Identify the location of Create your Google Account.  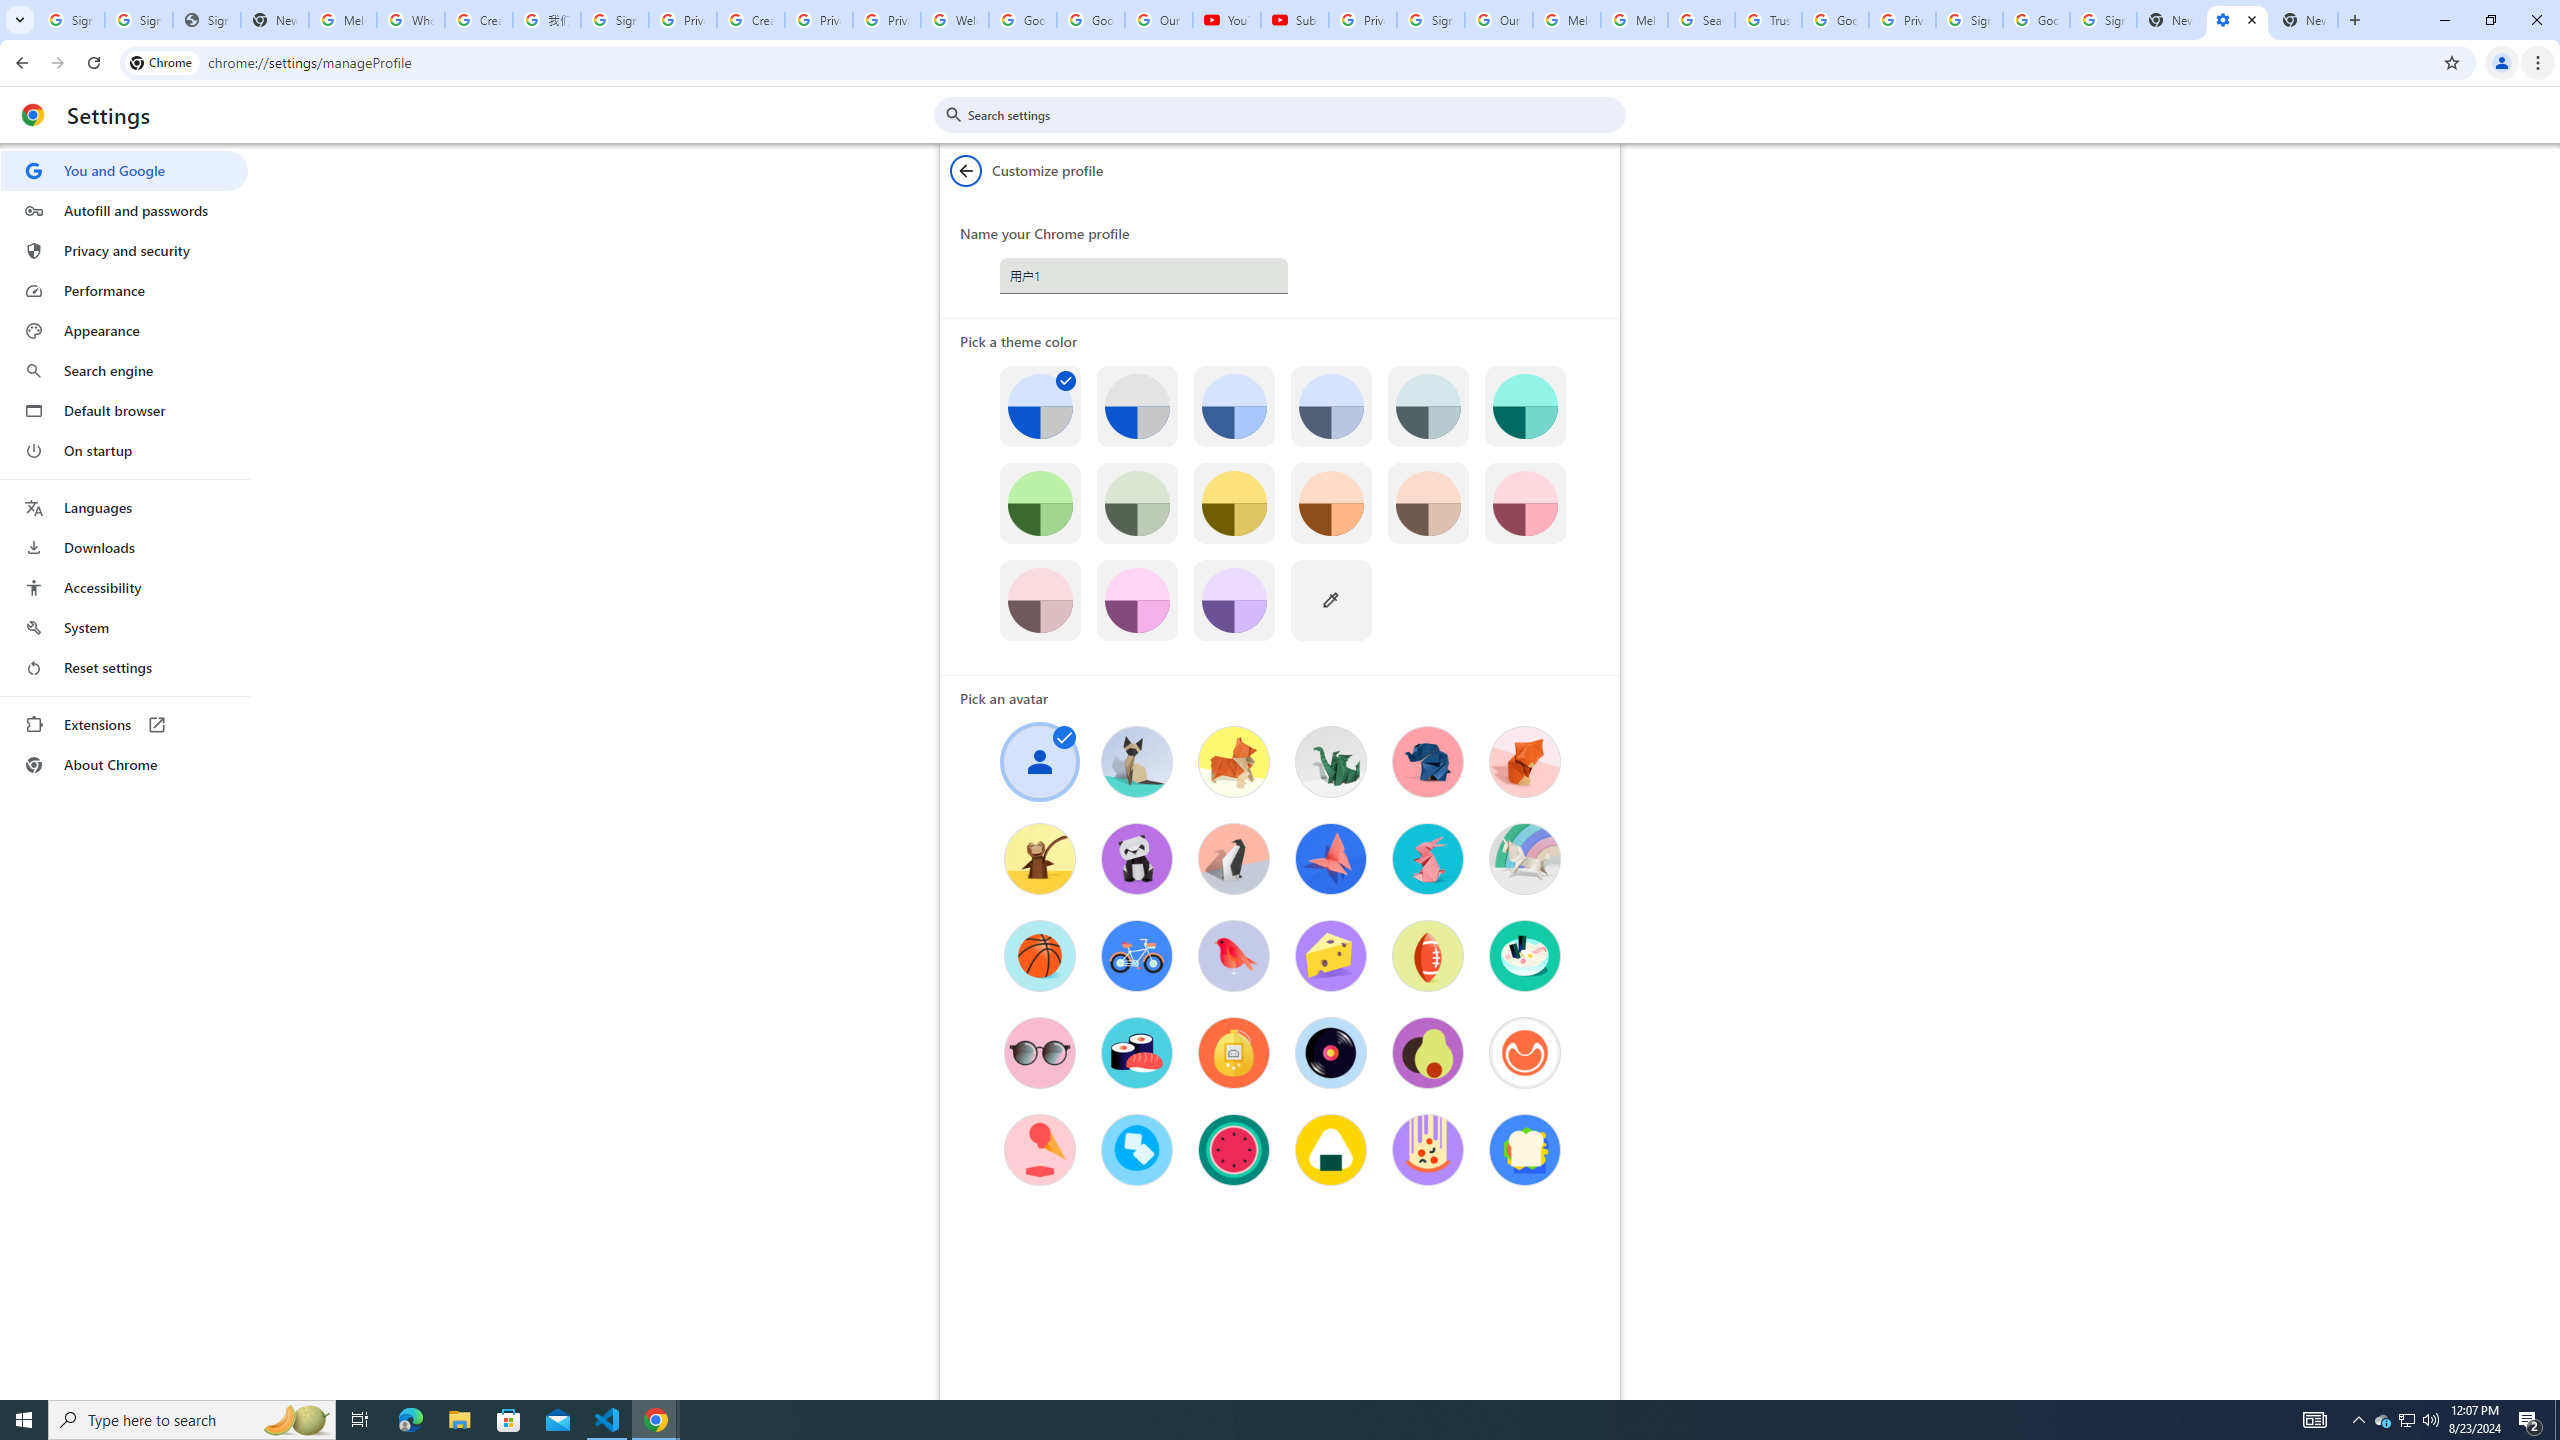
(751, 20).